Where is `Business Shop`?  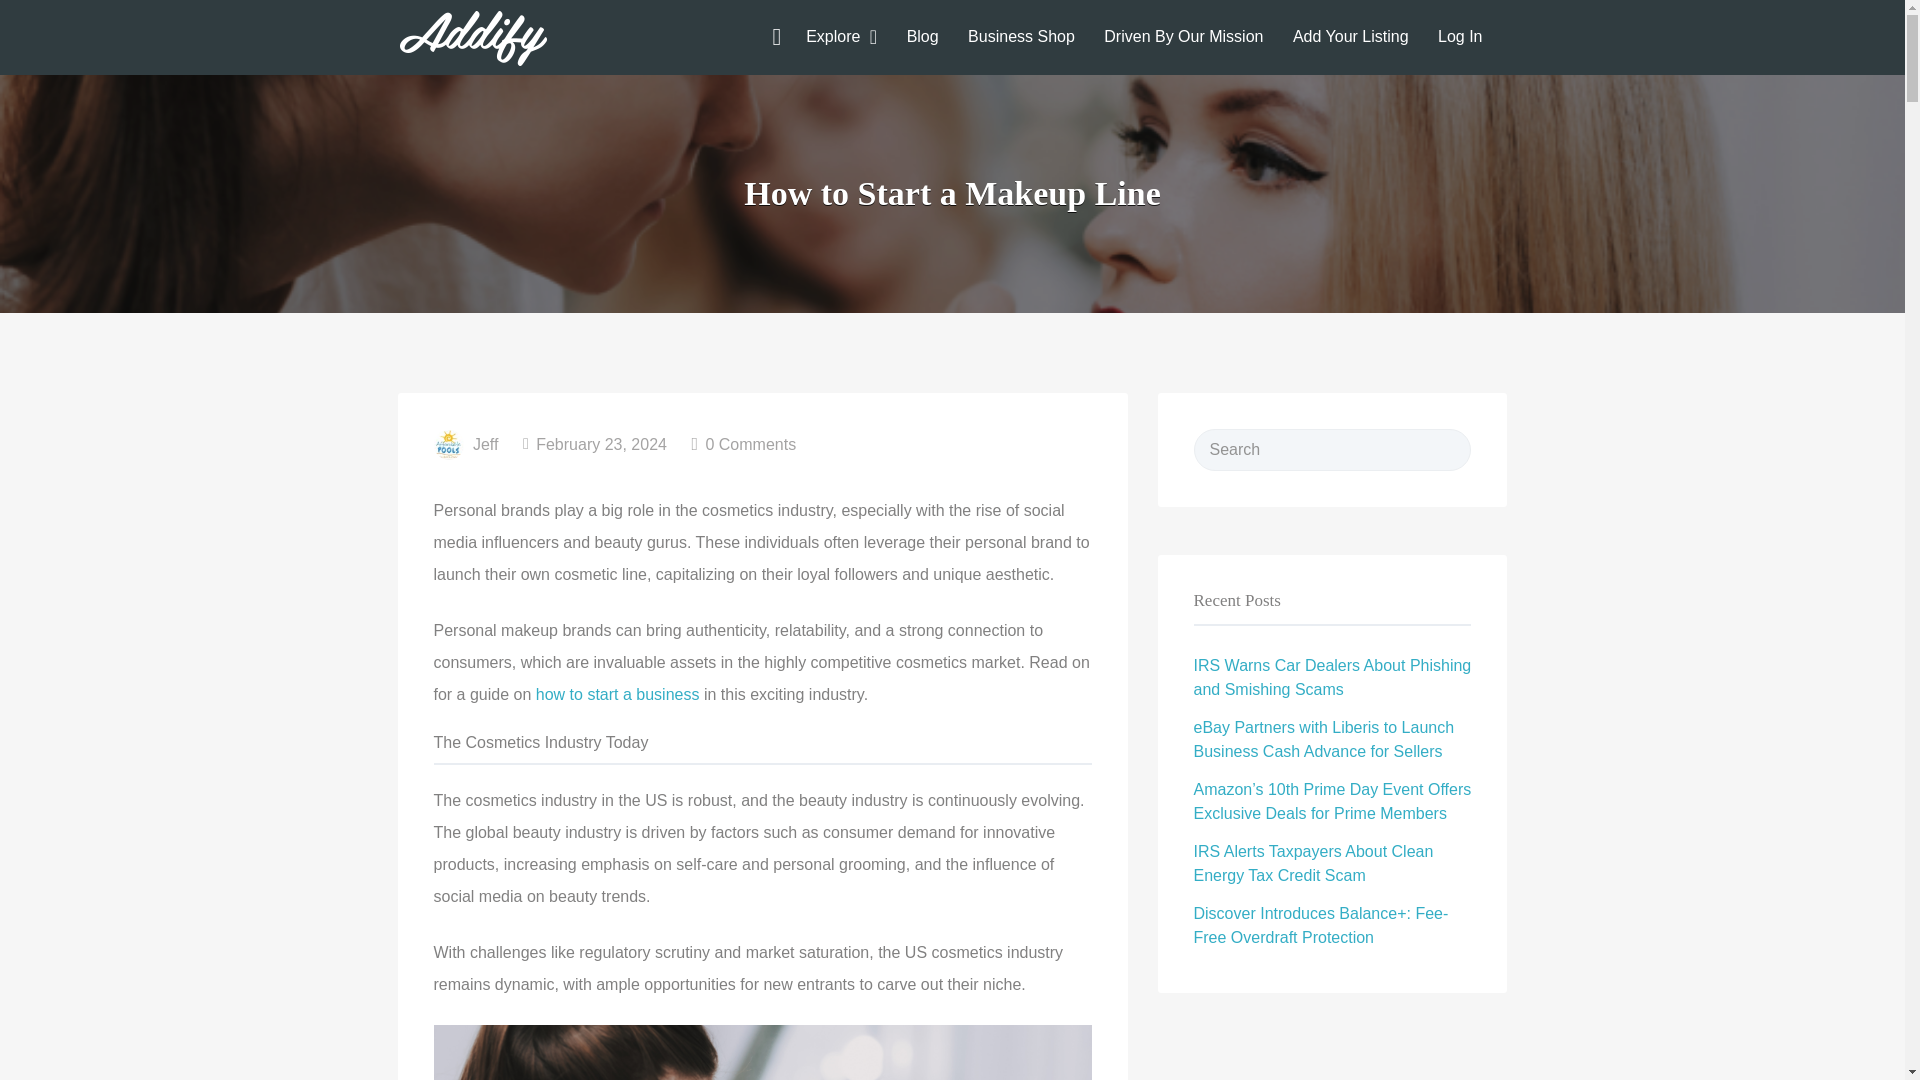 Business Shop is located at coordinates (1021, 36).